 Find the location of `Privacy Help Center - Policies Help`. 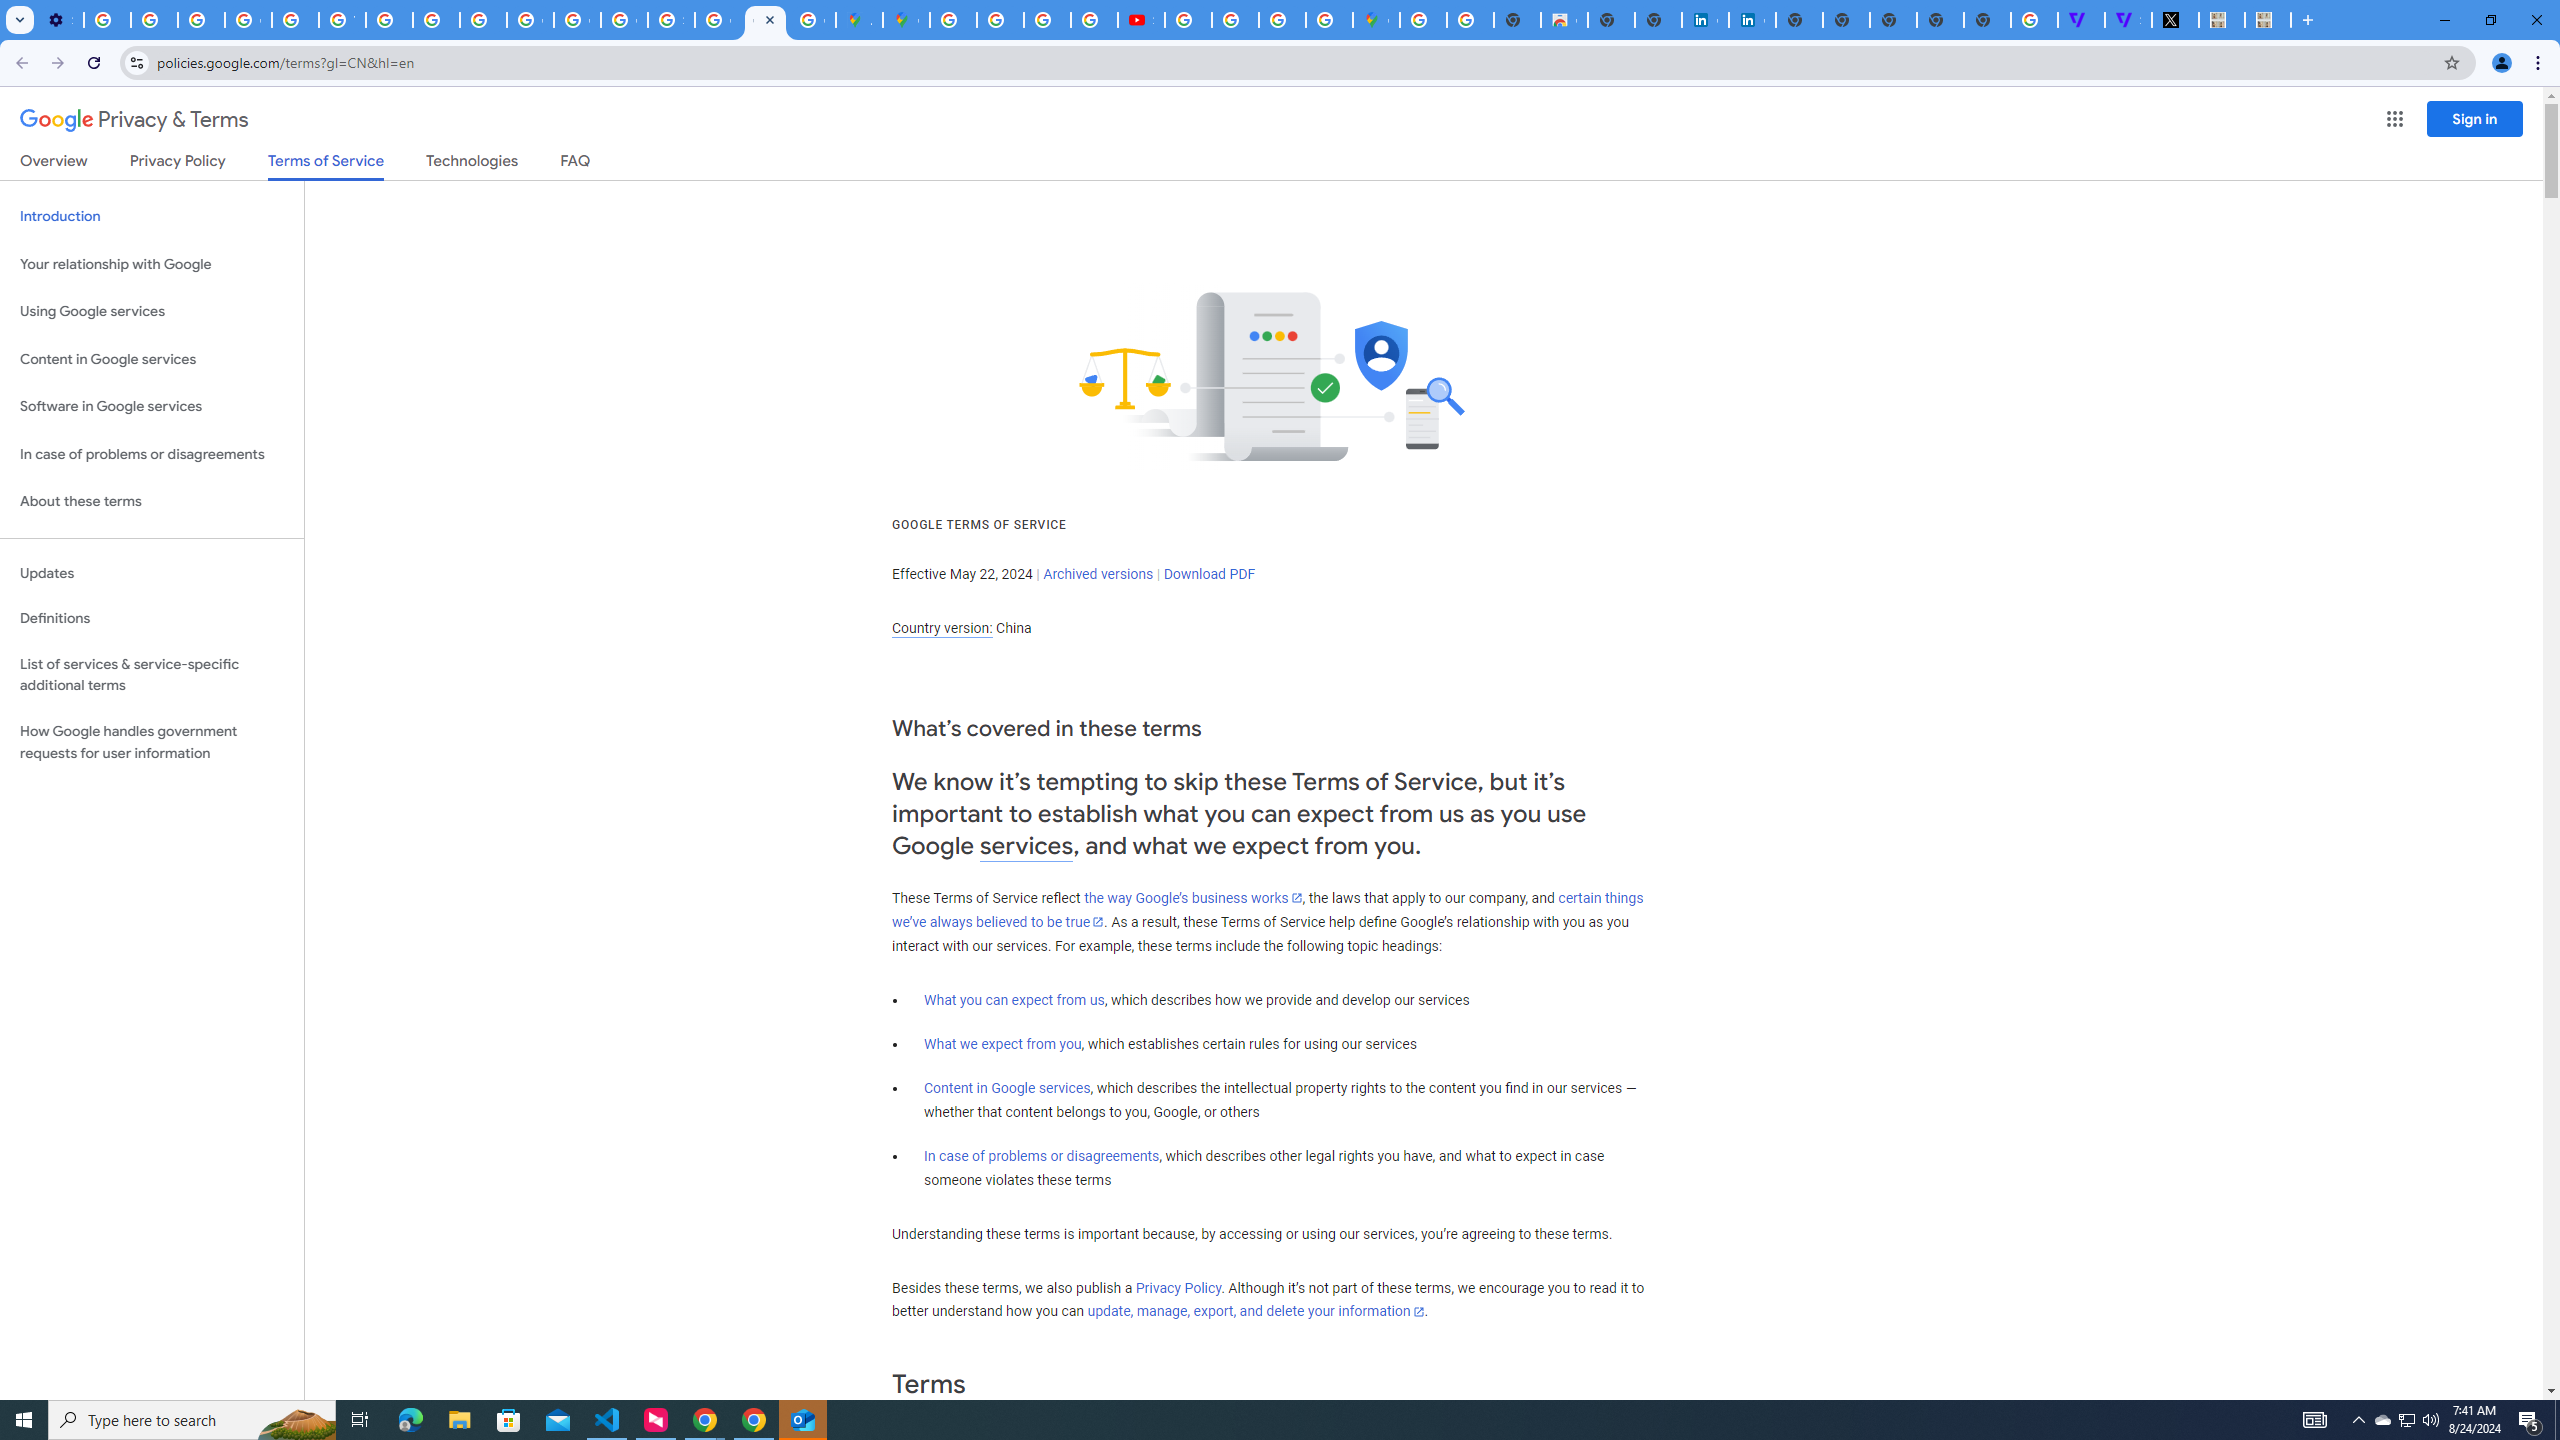

Privacy Help Center - Policies Help is located at coordinates (436, 20).